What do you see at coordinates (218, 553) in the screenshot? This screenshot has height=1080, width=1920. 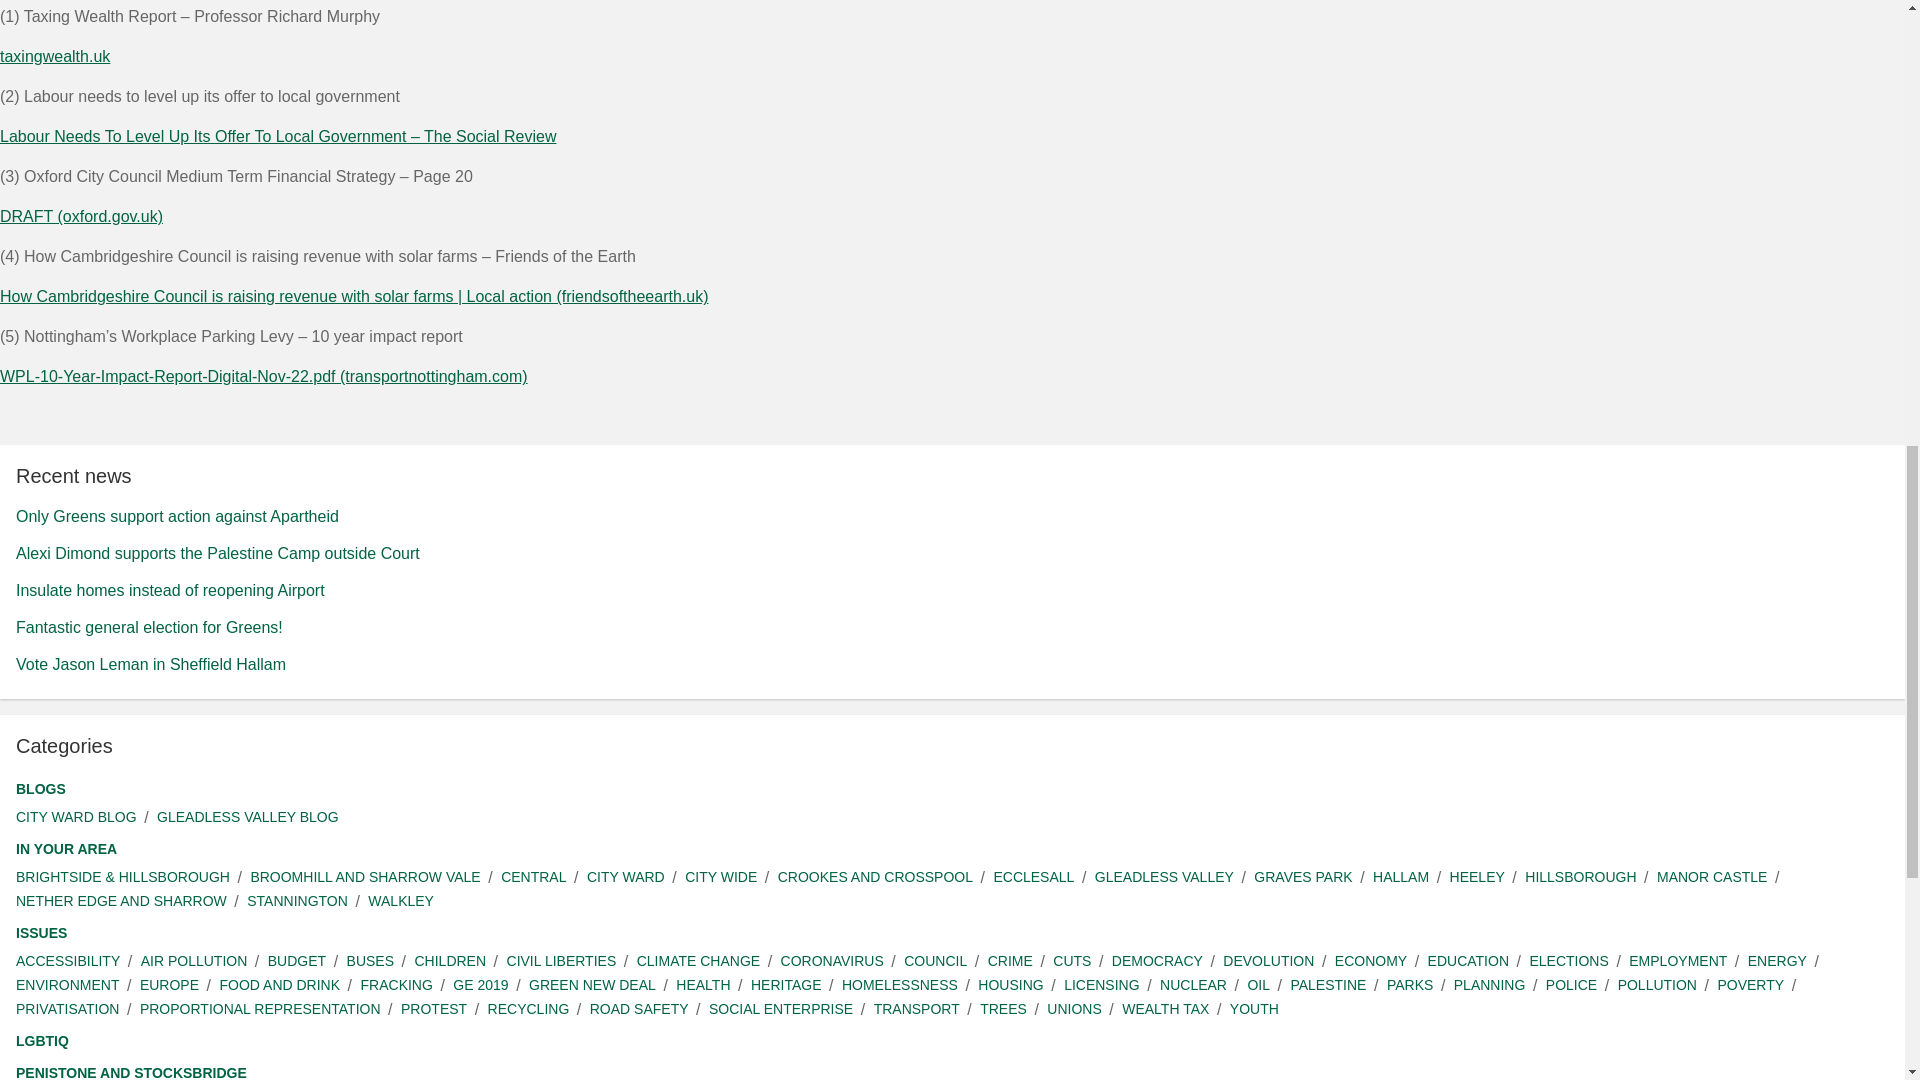 I see `Alexi Dimond supports the Palestine Camp outside Court` at bounding box center [218, 553].